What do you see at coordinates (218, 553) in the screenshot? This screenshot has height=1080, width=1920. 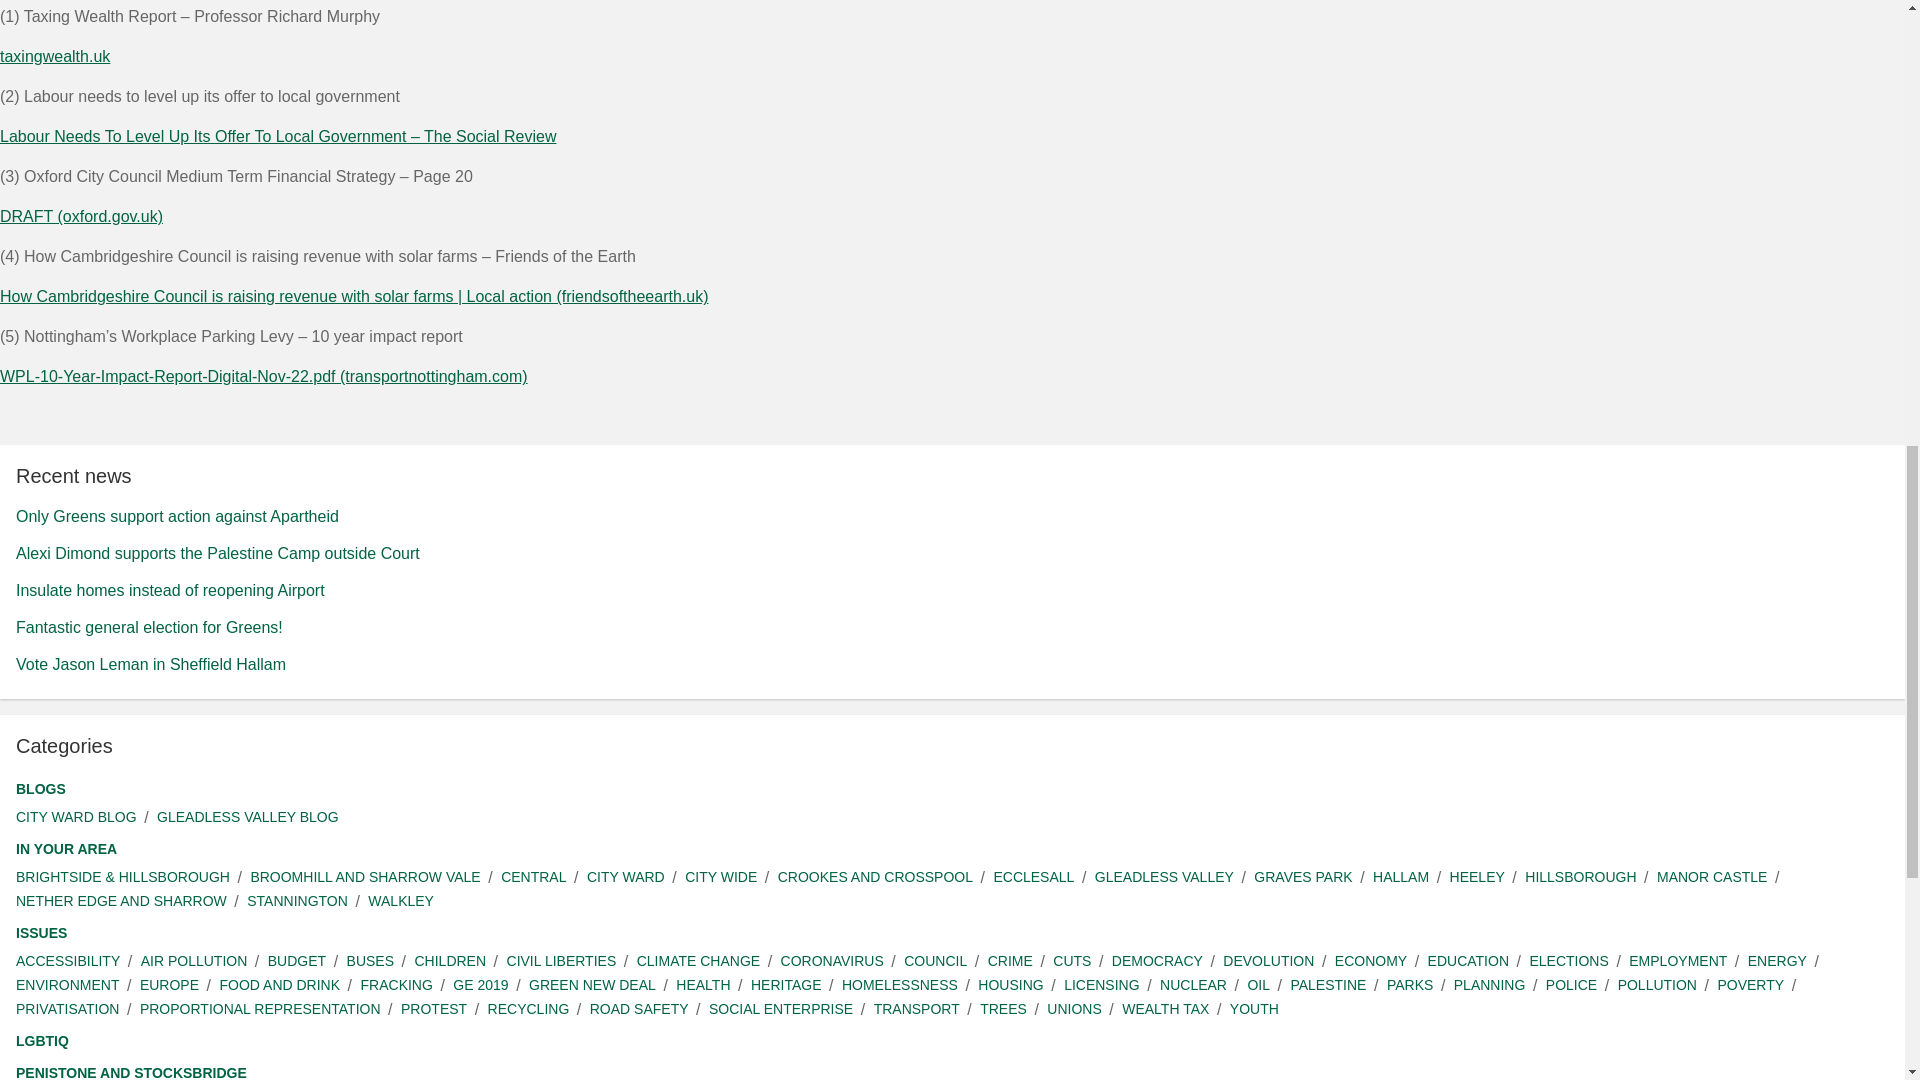 I see `Alexi Dimond supports the Palestine Camp outside Court` at bounding box center [218, 553].